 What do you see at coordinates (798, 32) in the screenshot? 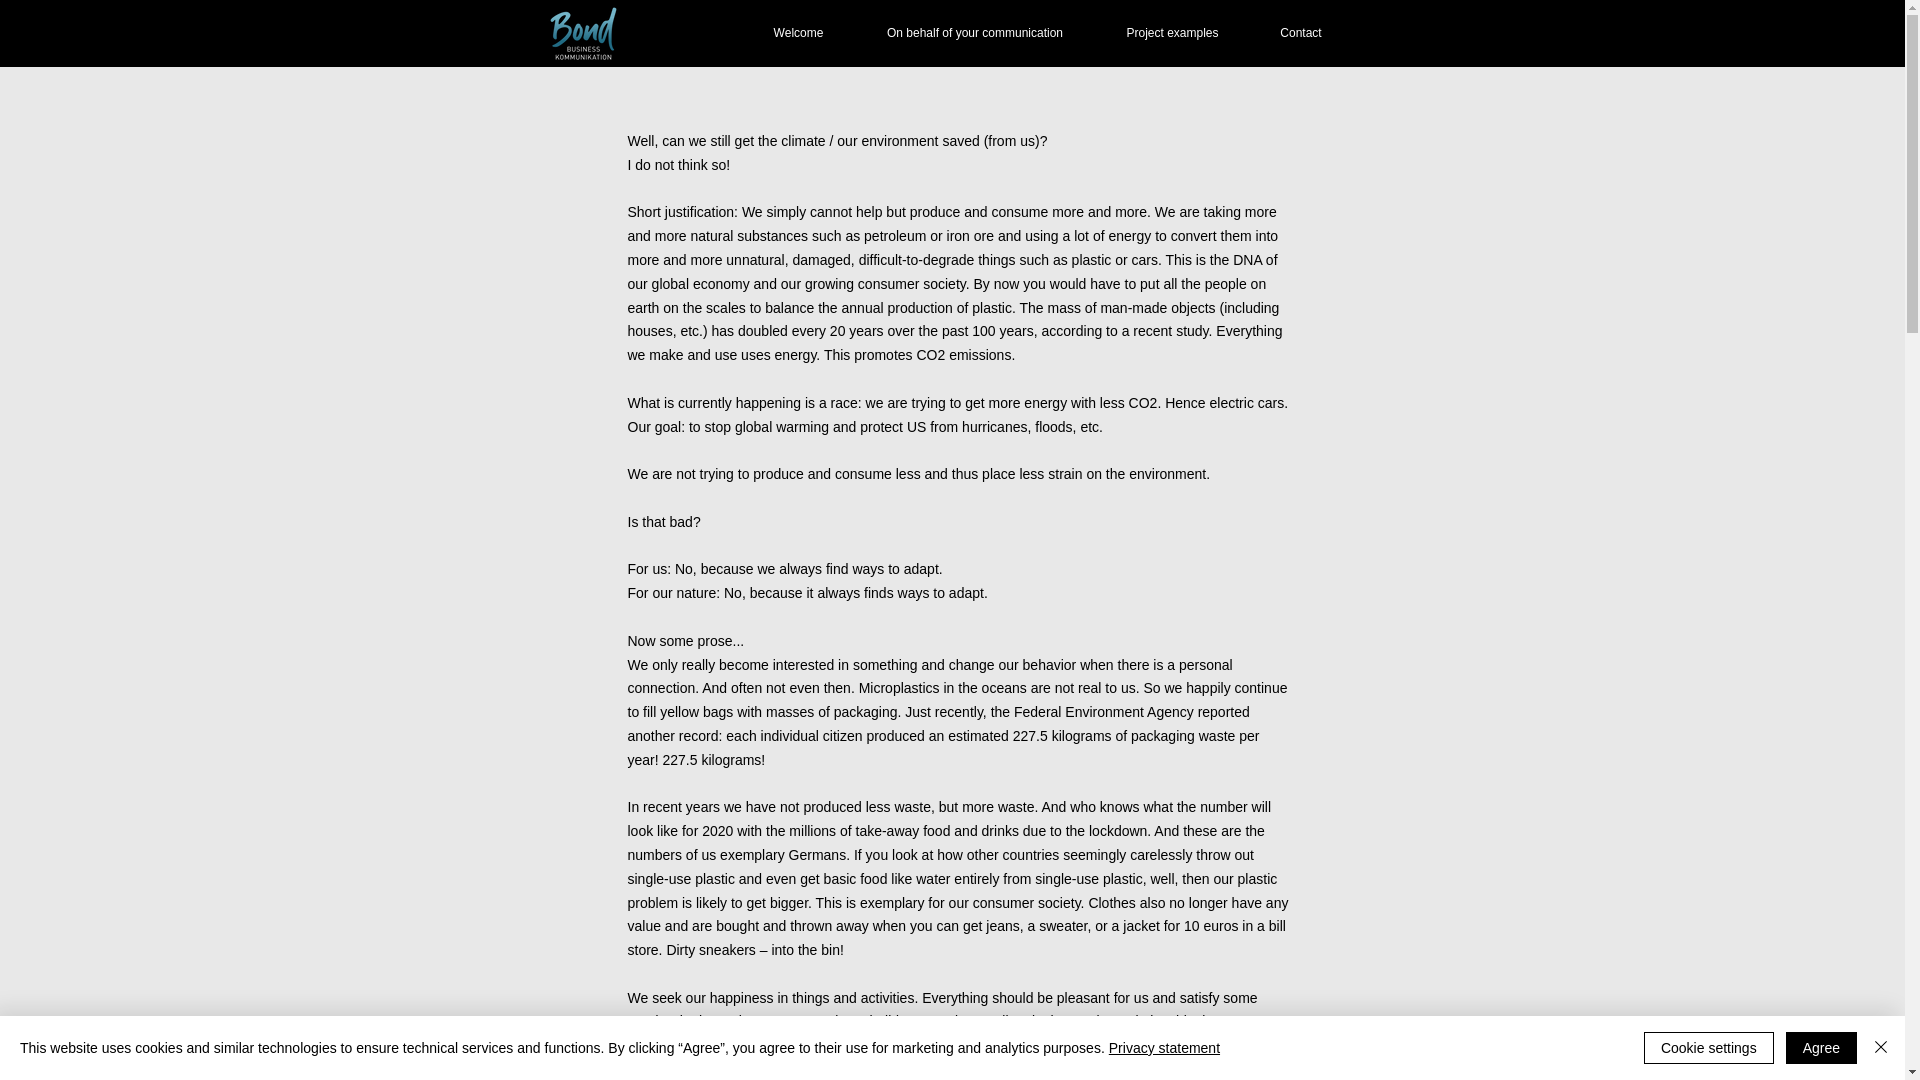
I see `Welcome` at bounding box center [798, 32].